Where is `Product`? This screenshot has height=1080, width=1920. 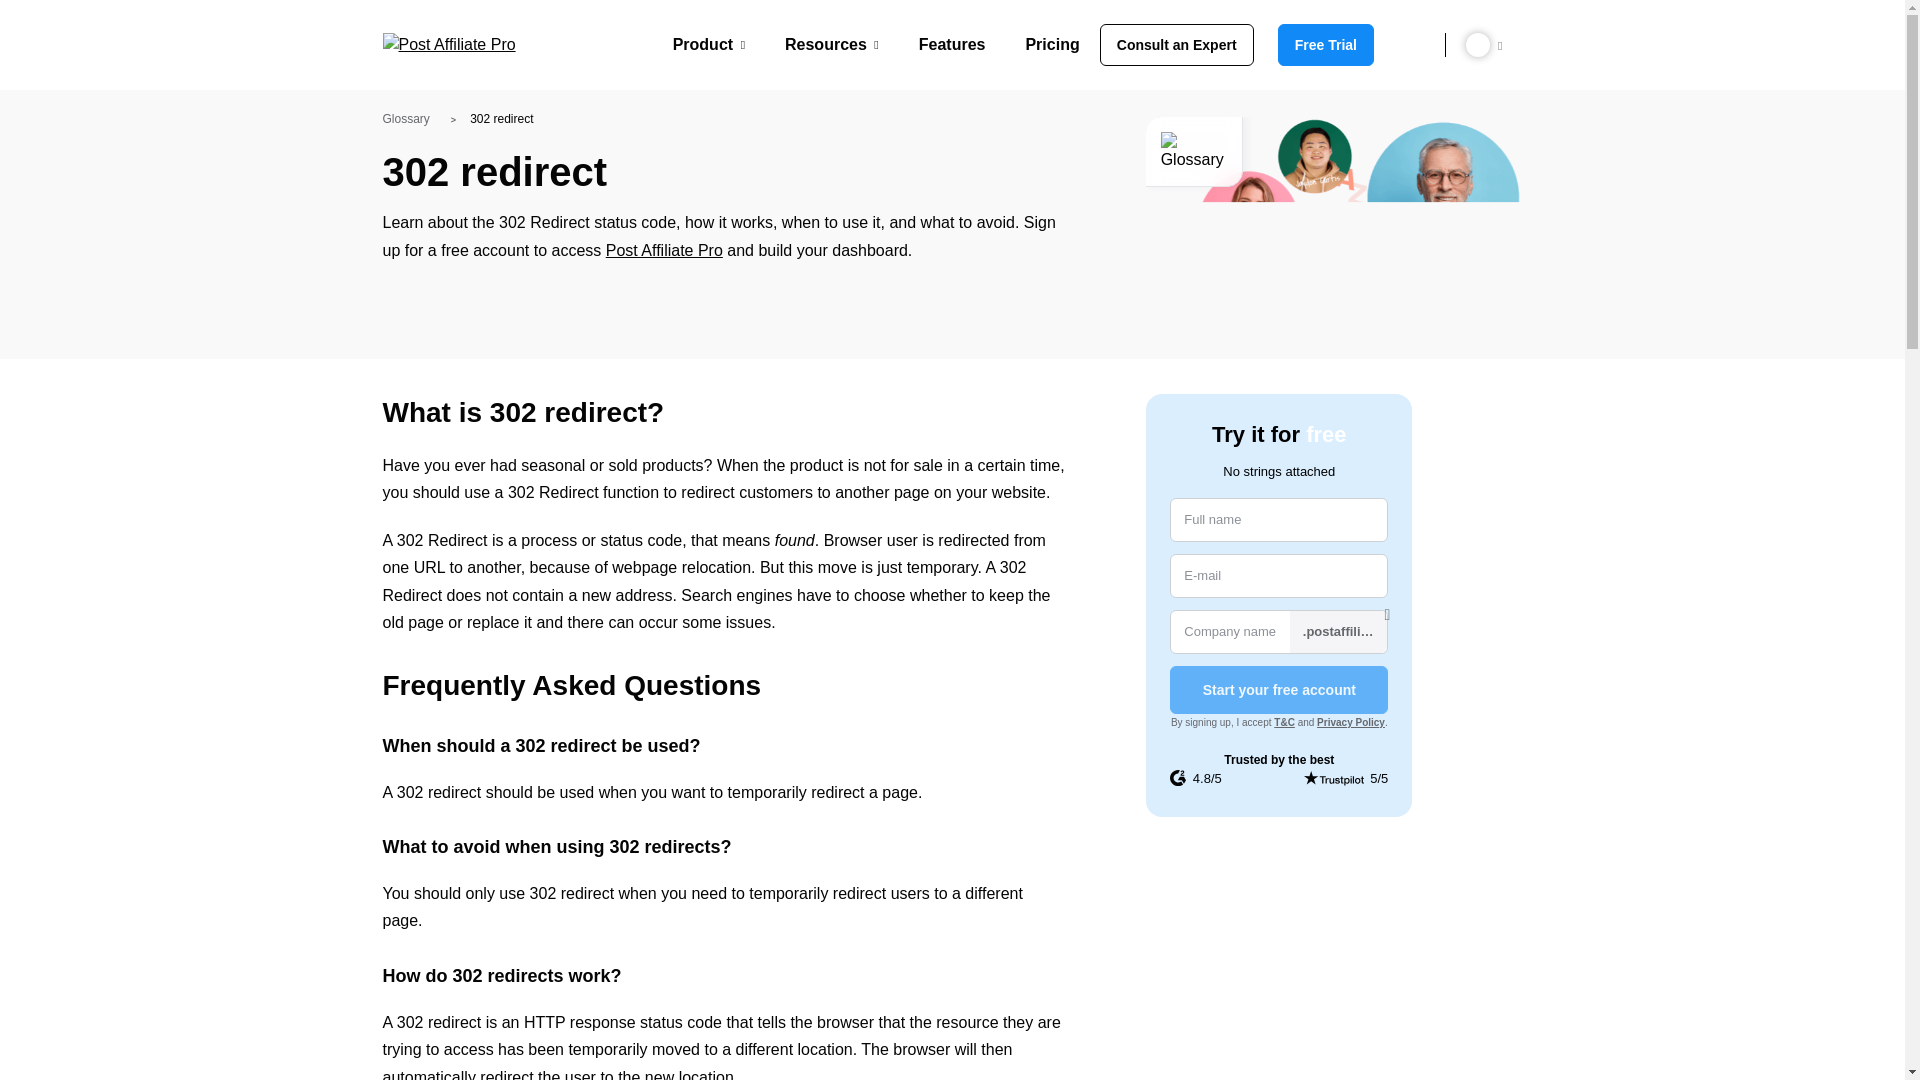
Product is located at coordinates (708, 44).